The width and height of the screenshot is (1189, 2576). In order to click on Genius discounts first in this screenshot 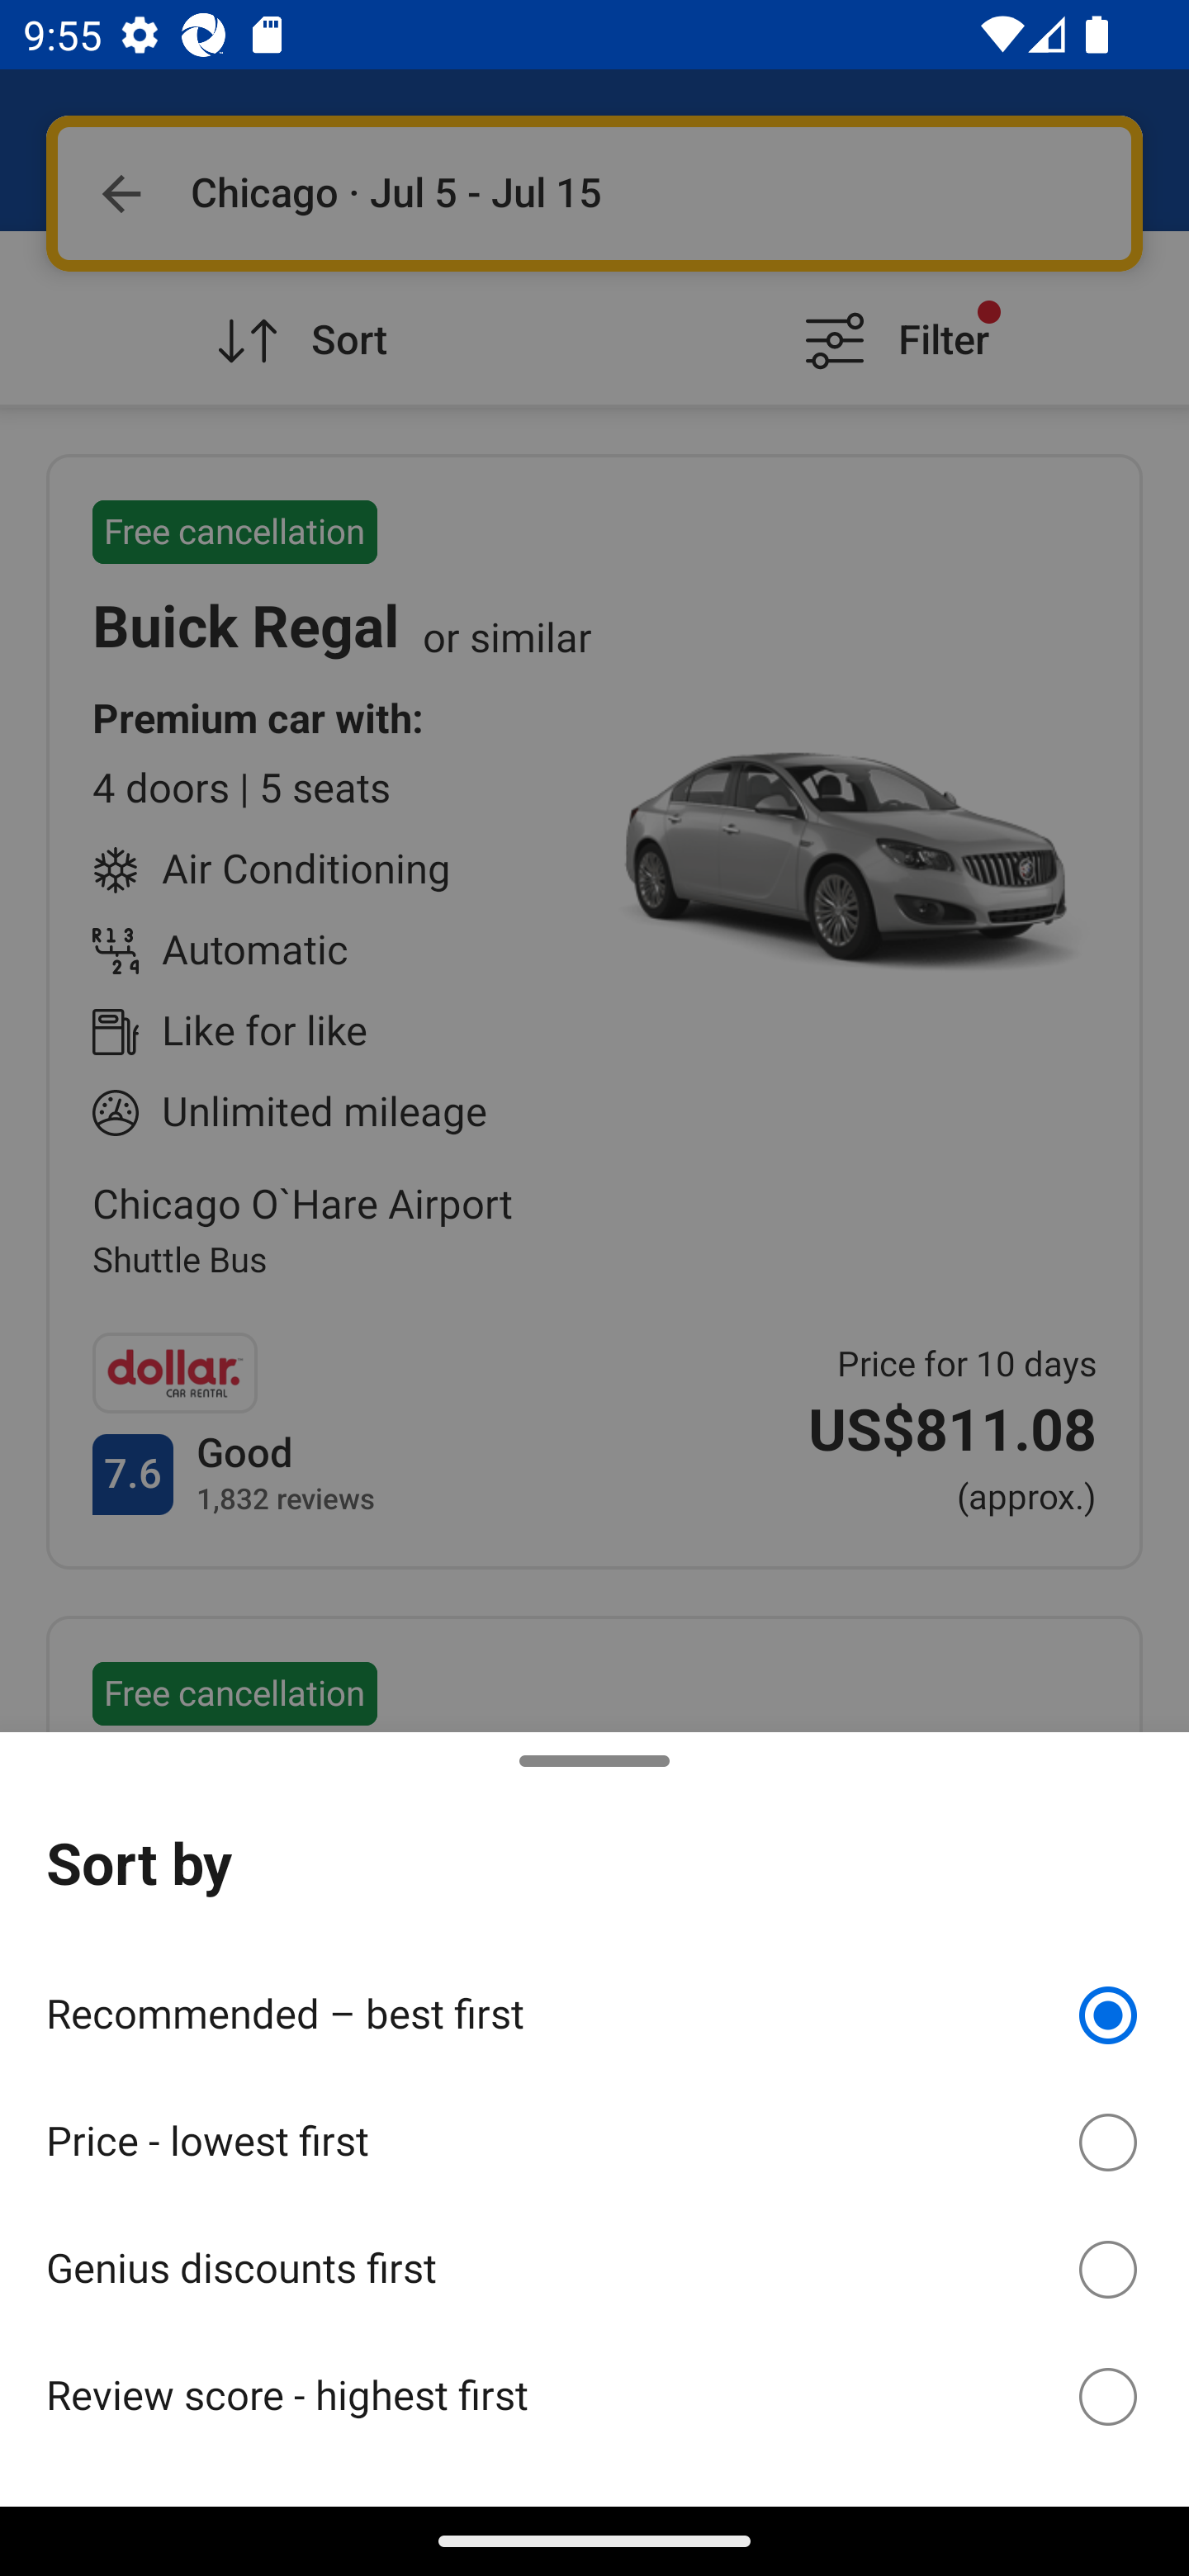, I will do `click(594, 2264)`.